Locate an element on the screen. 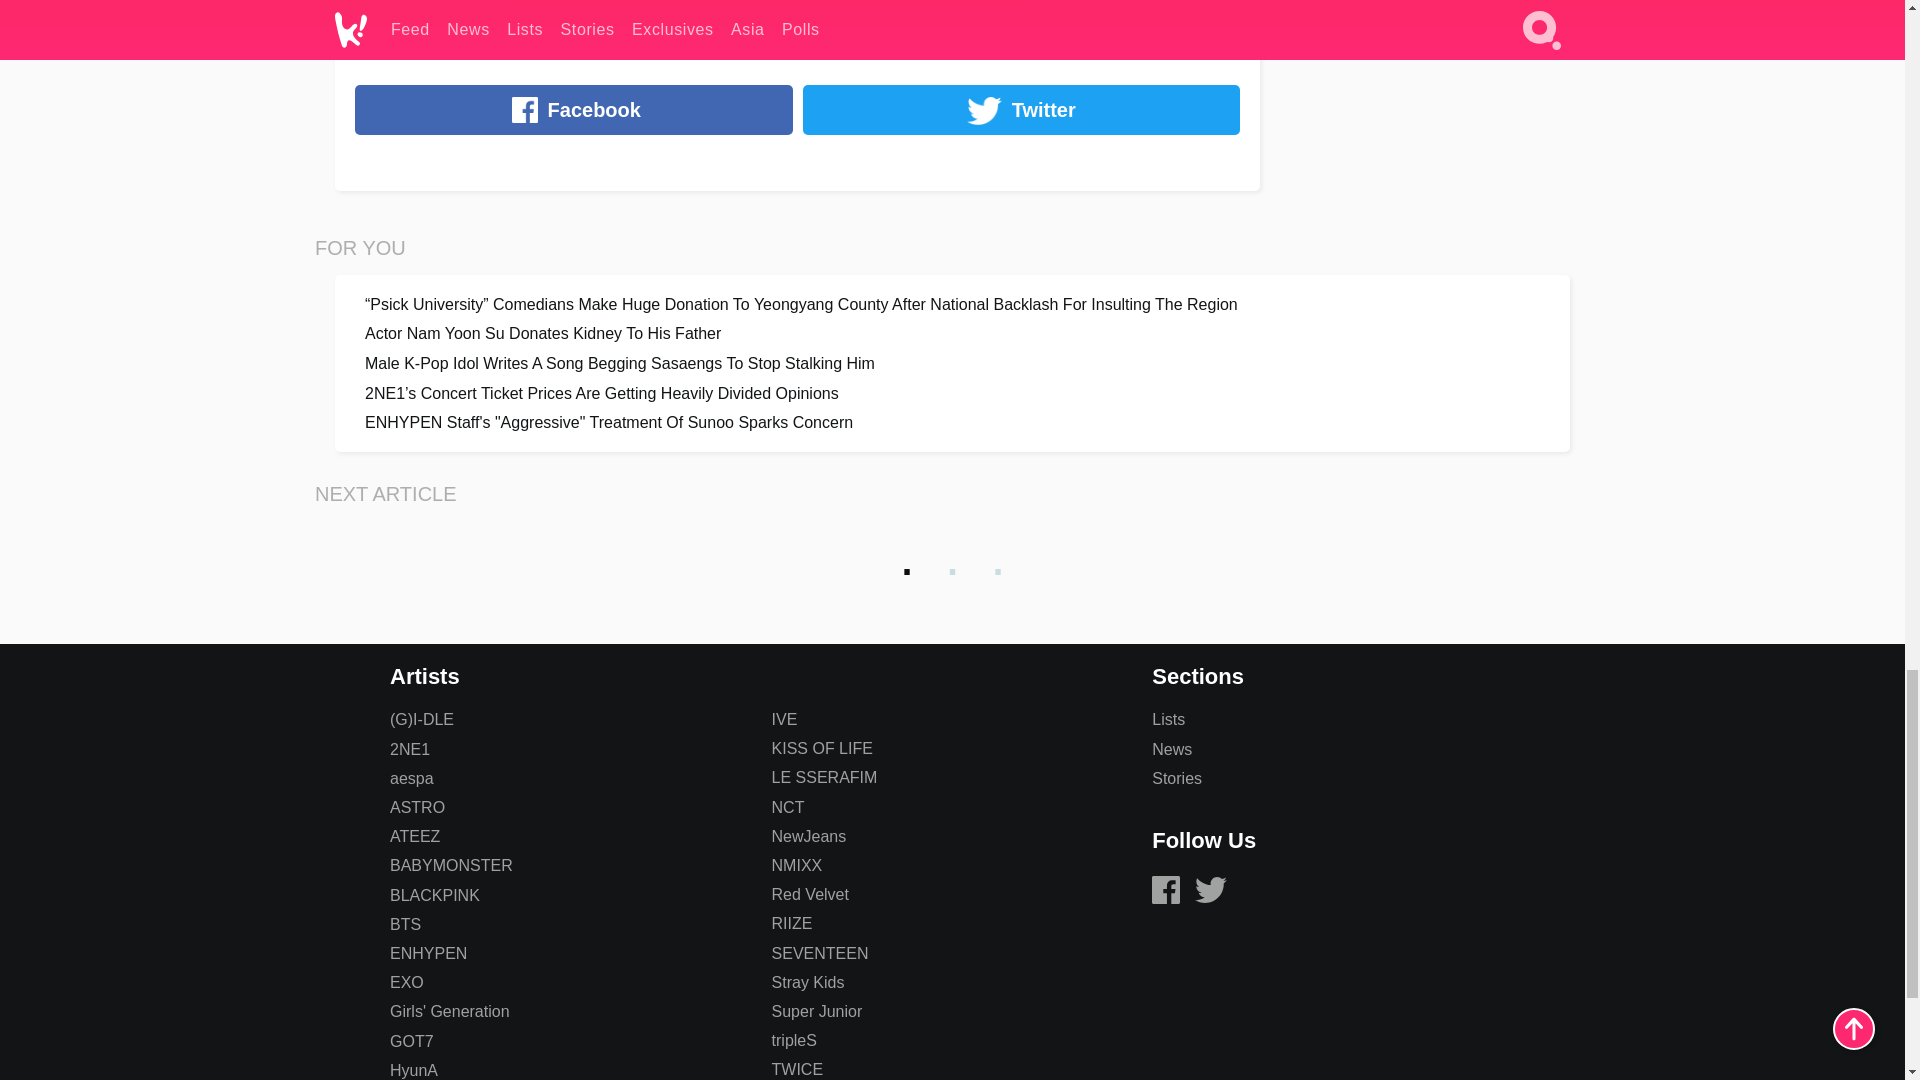  GOT7 is located at coordinates (411, 1040).